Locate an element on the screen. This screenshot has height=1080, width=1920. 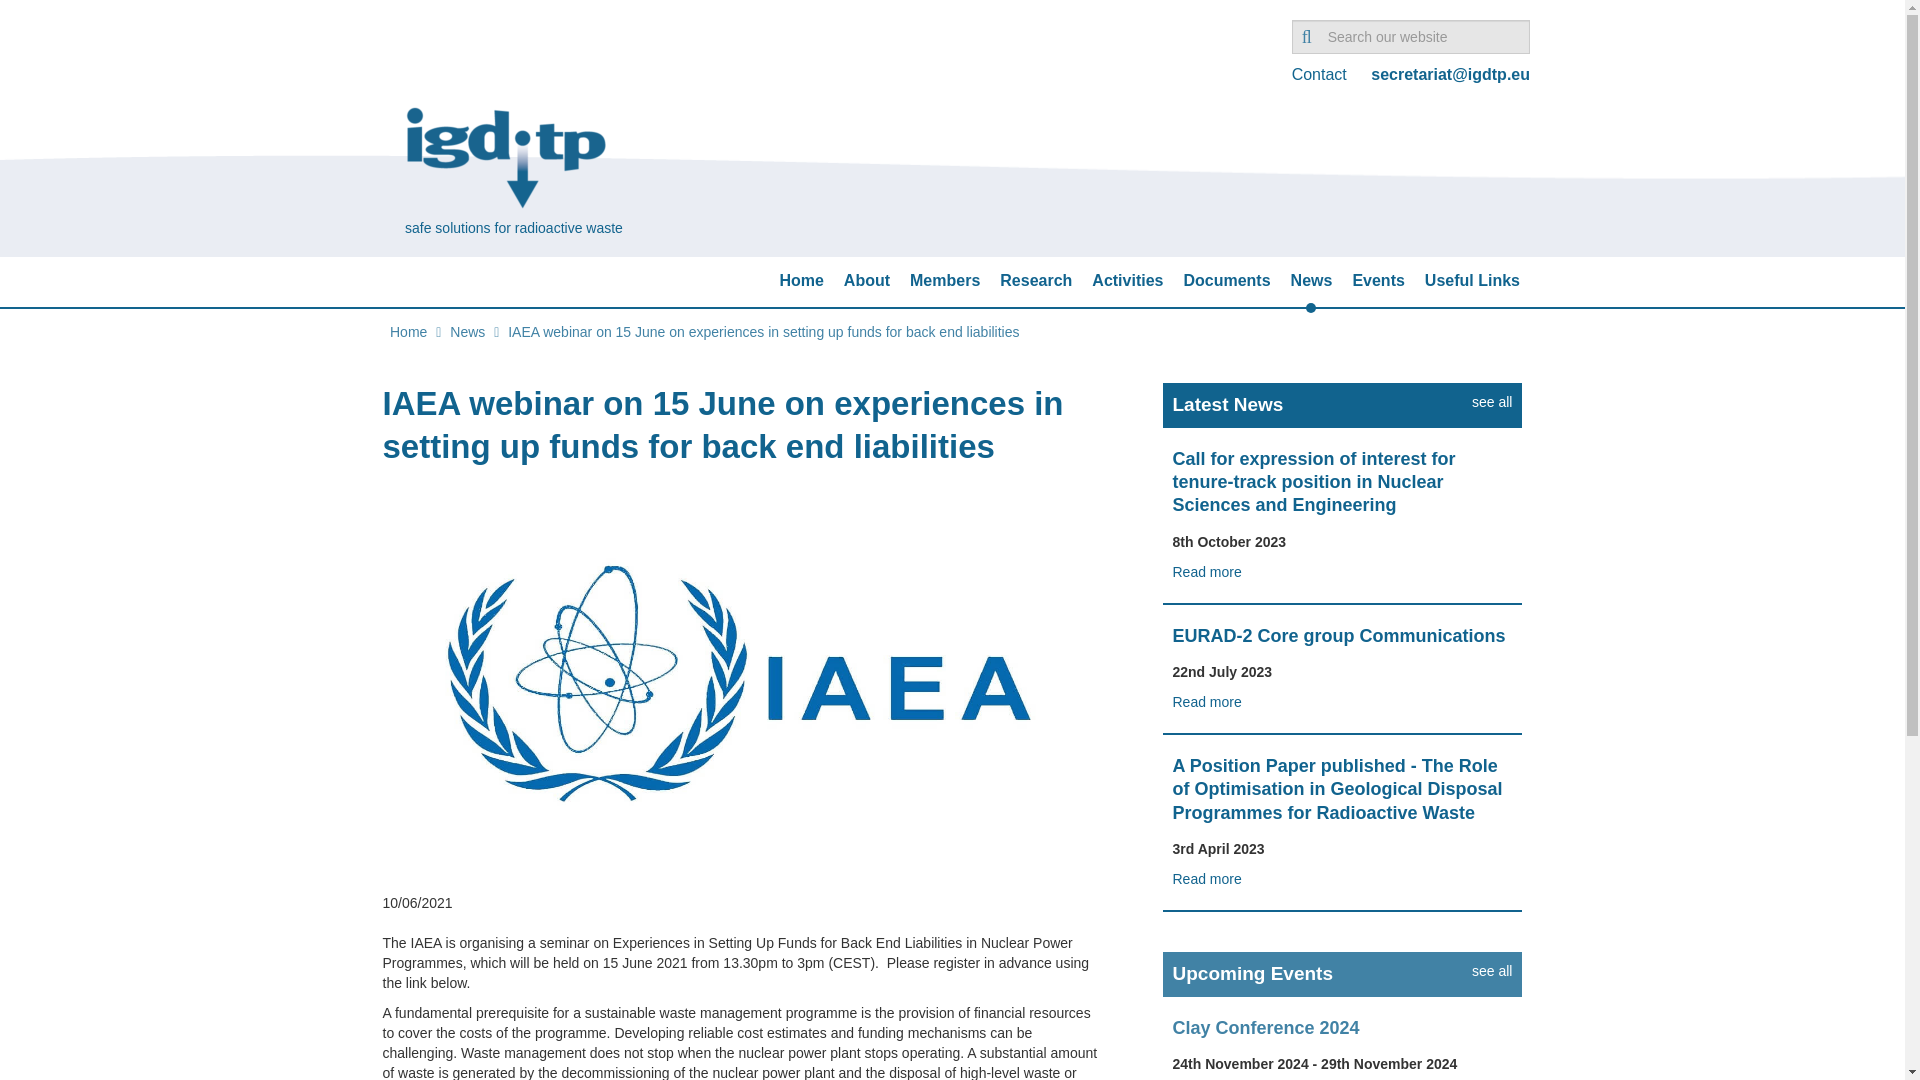
Useful Links is located at coordinates (1472, 280).